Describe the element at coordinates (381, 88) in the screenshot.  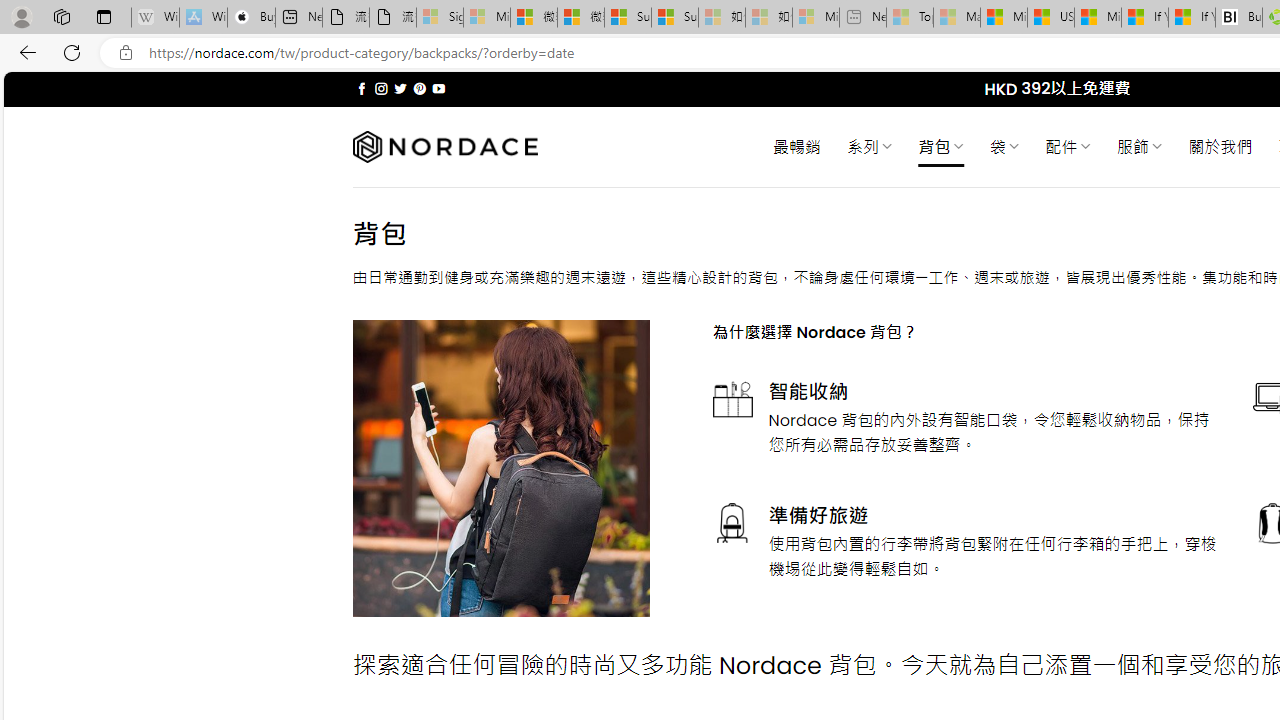
I see `Follow on Instagram` at that location.